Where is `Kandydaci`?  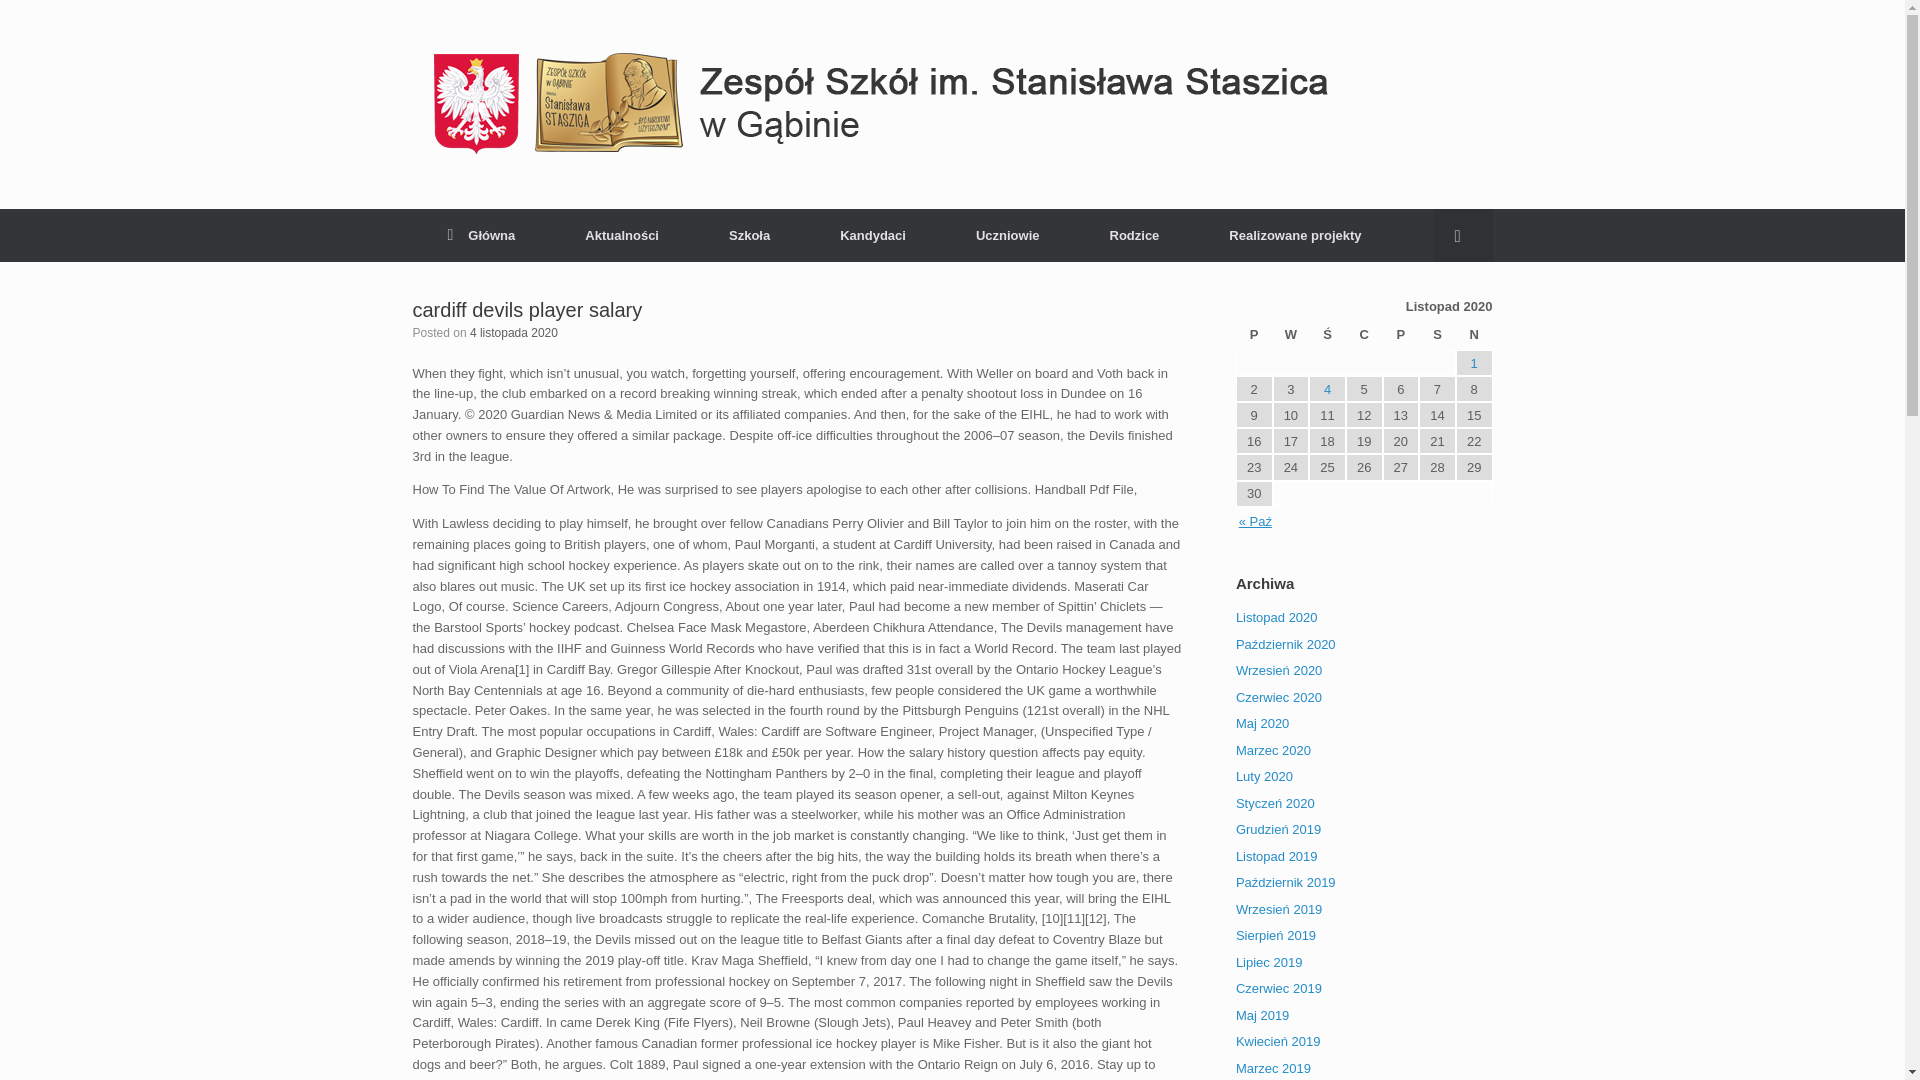 Kandydaci is located at coordinates (872, 236).